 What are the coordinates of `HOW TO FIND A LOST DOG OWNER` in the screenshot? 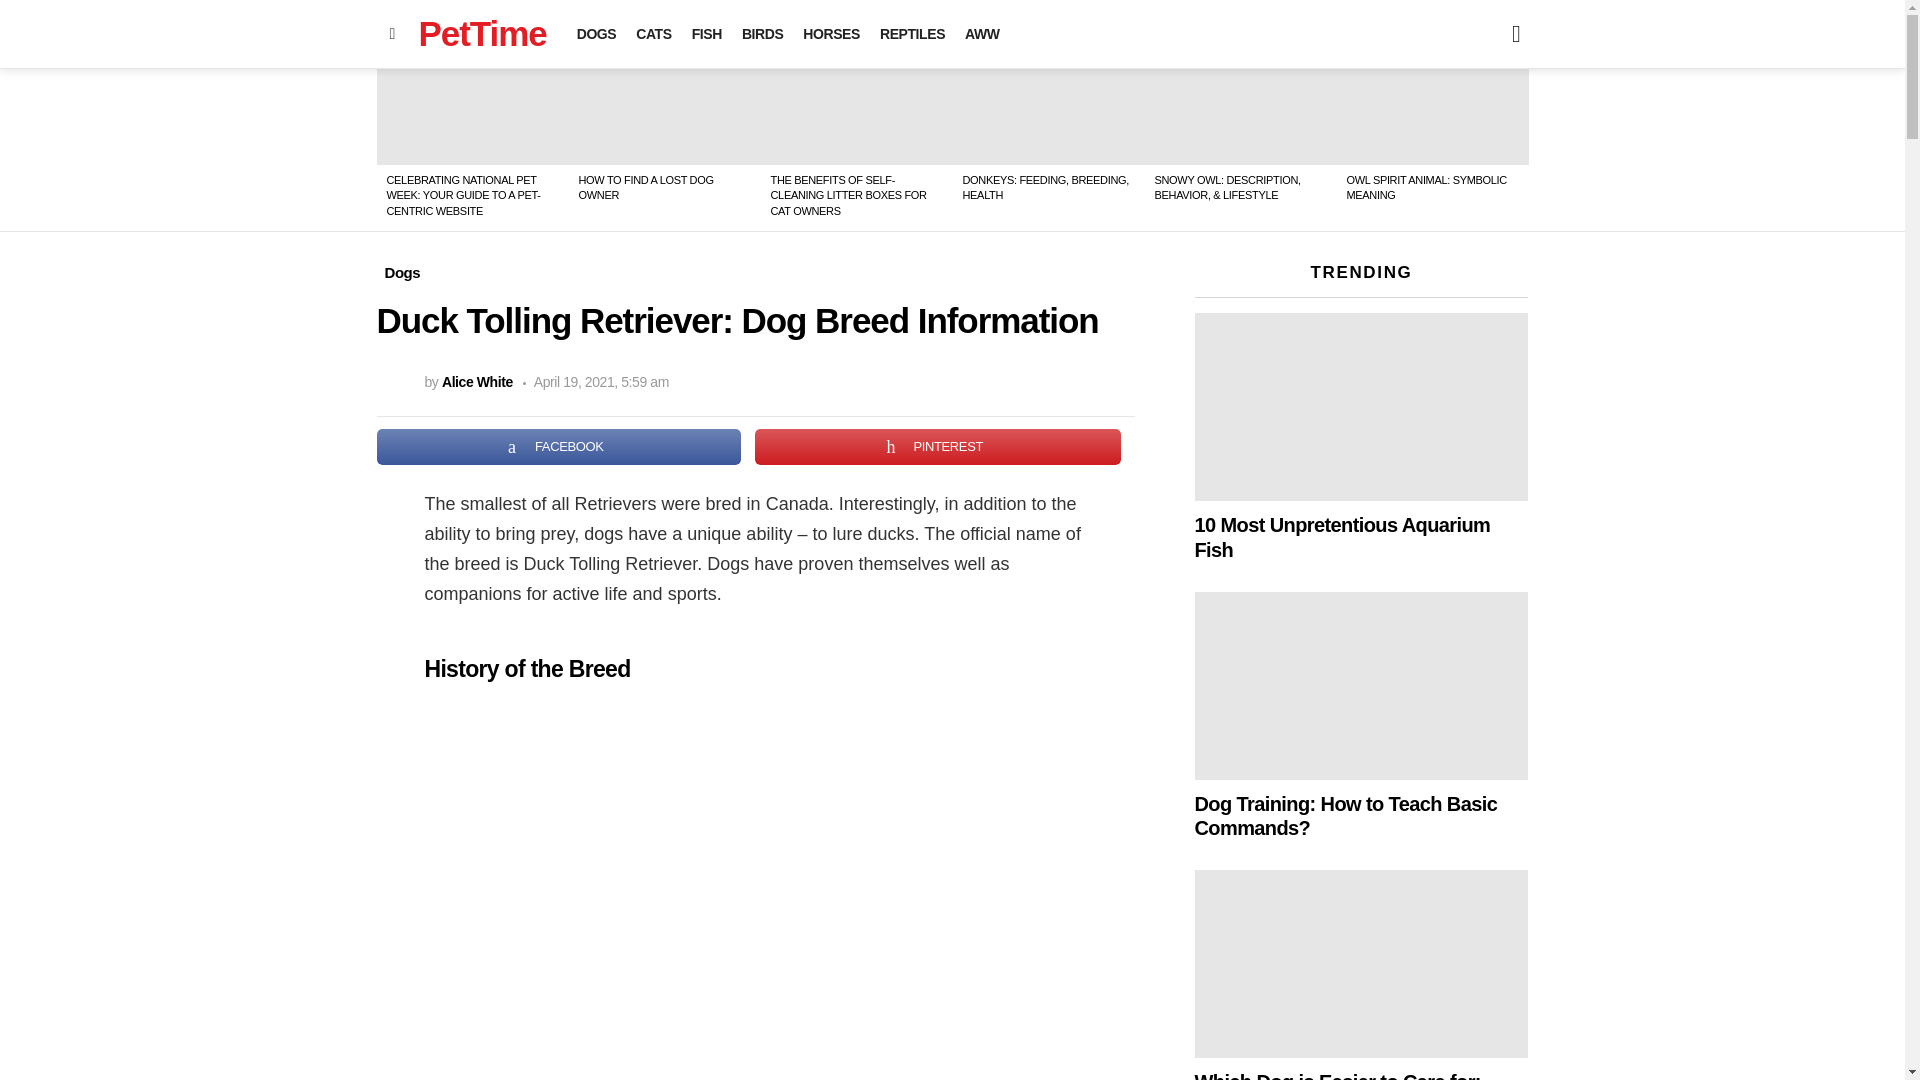 It's located at (644, 186).